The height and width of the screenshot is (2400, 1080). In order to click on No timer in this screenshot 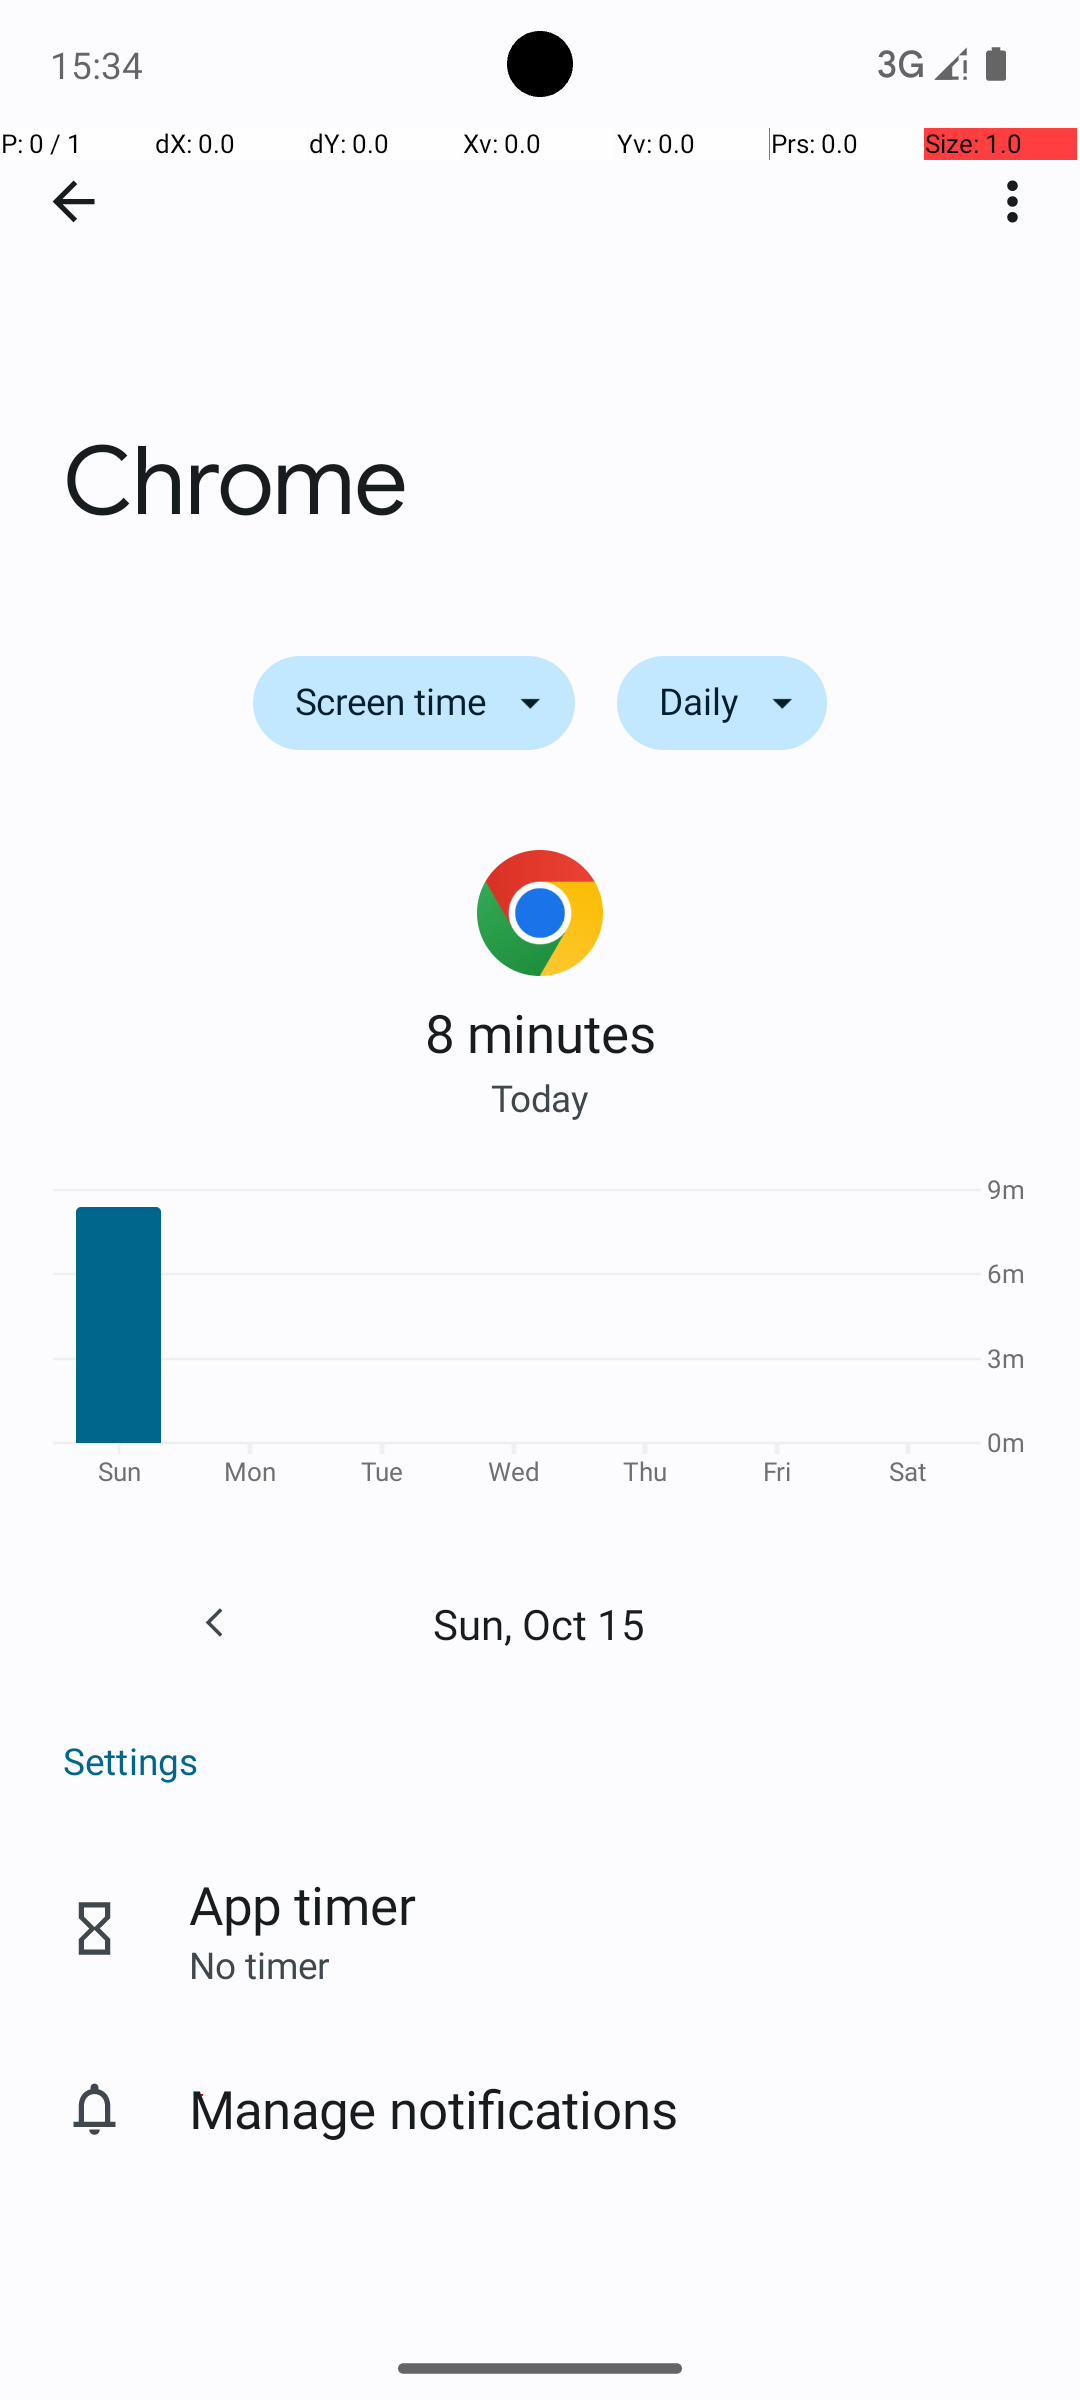, I will do `click(259, 1964)`.